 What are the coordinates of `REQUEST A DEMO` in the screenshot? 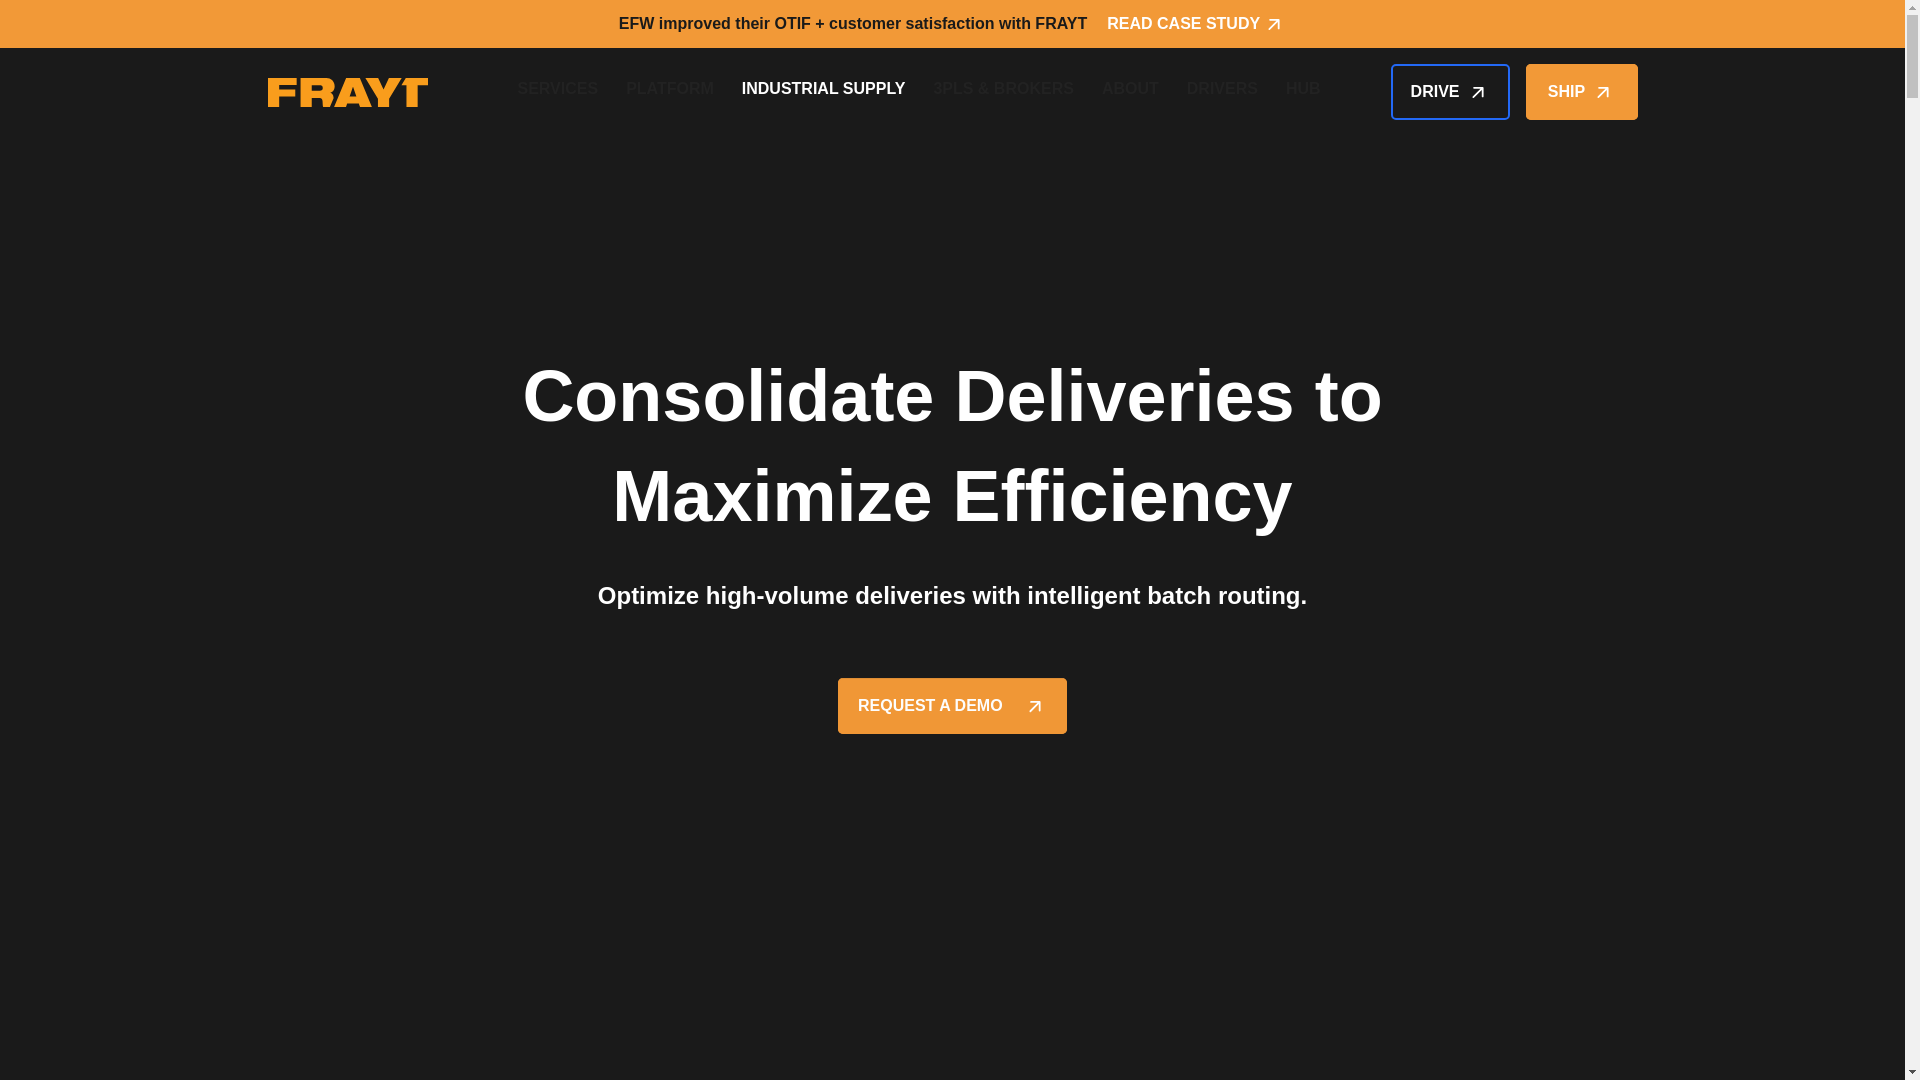 It's located at (952, 706).